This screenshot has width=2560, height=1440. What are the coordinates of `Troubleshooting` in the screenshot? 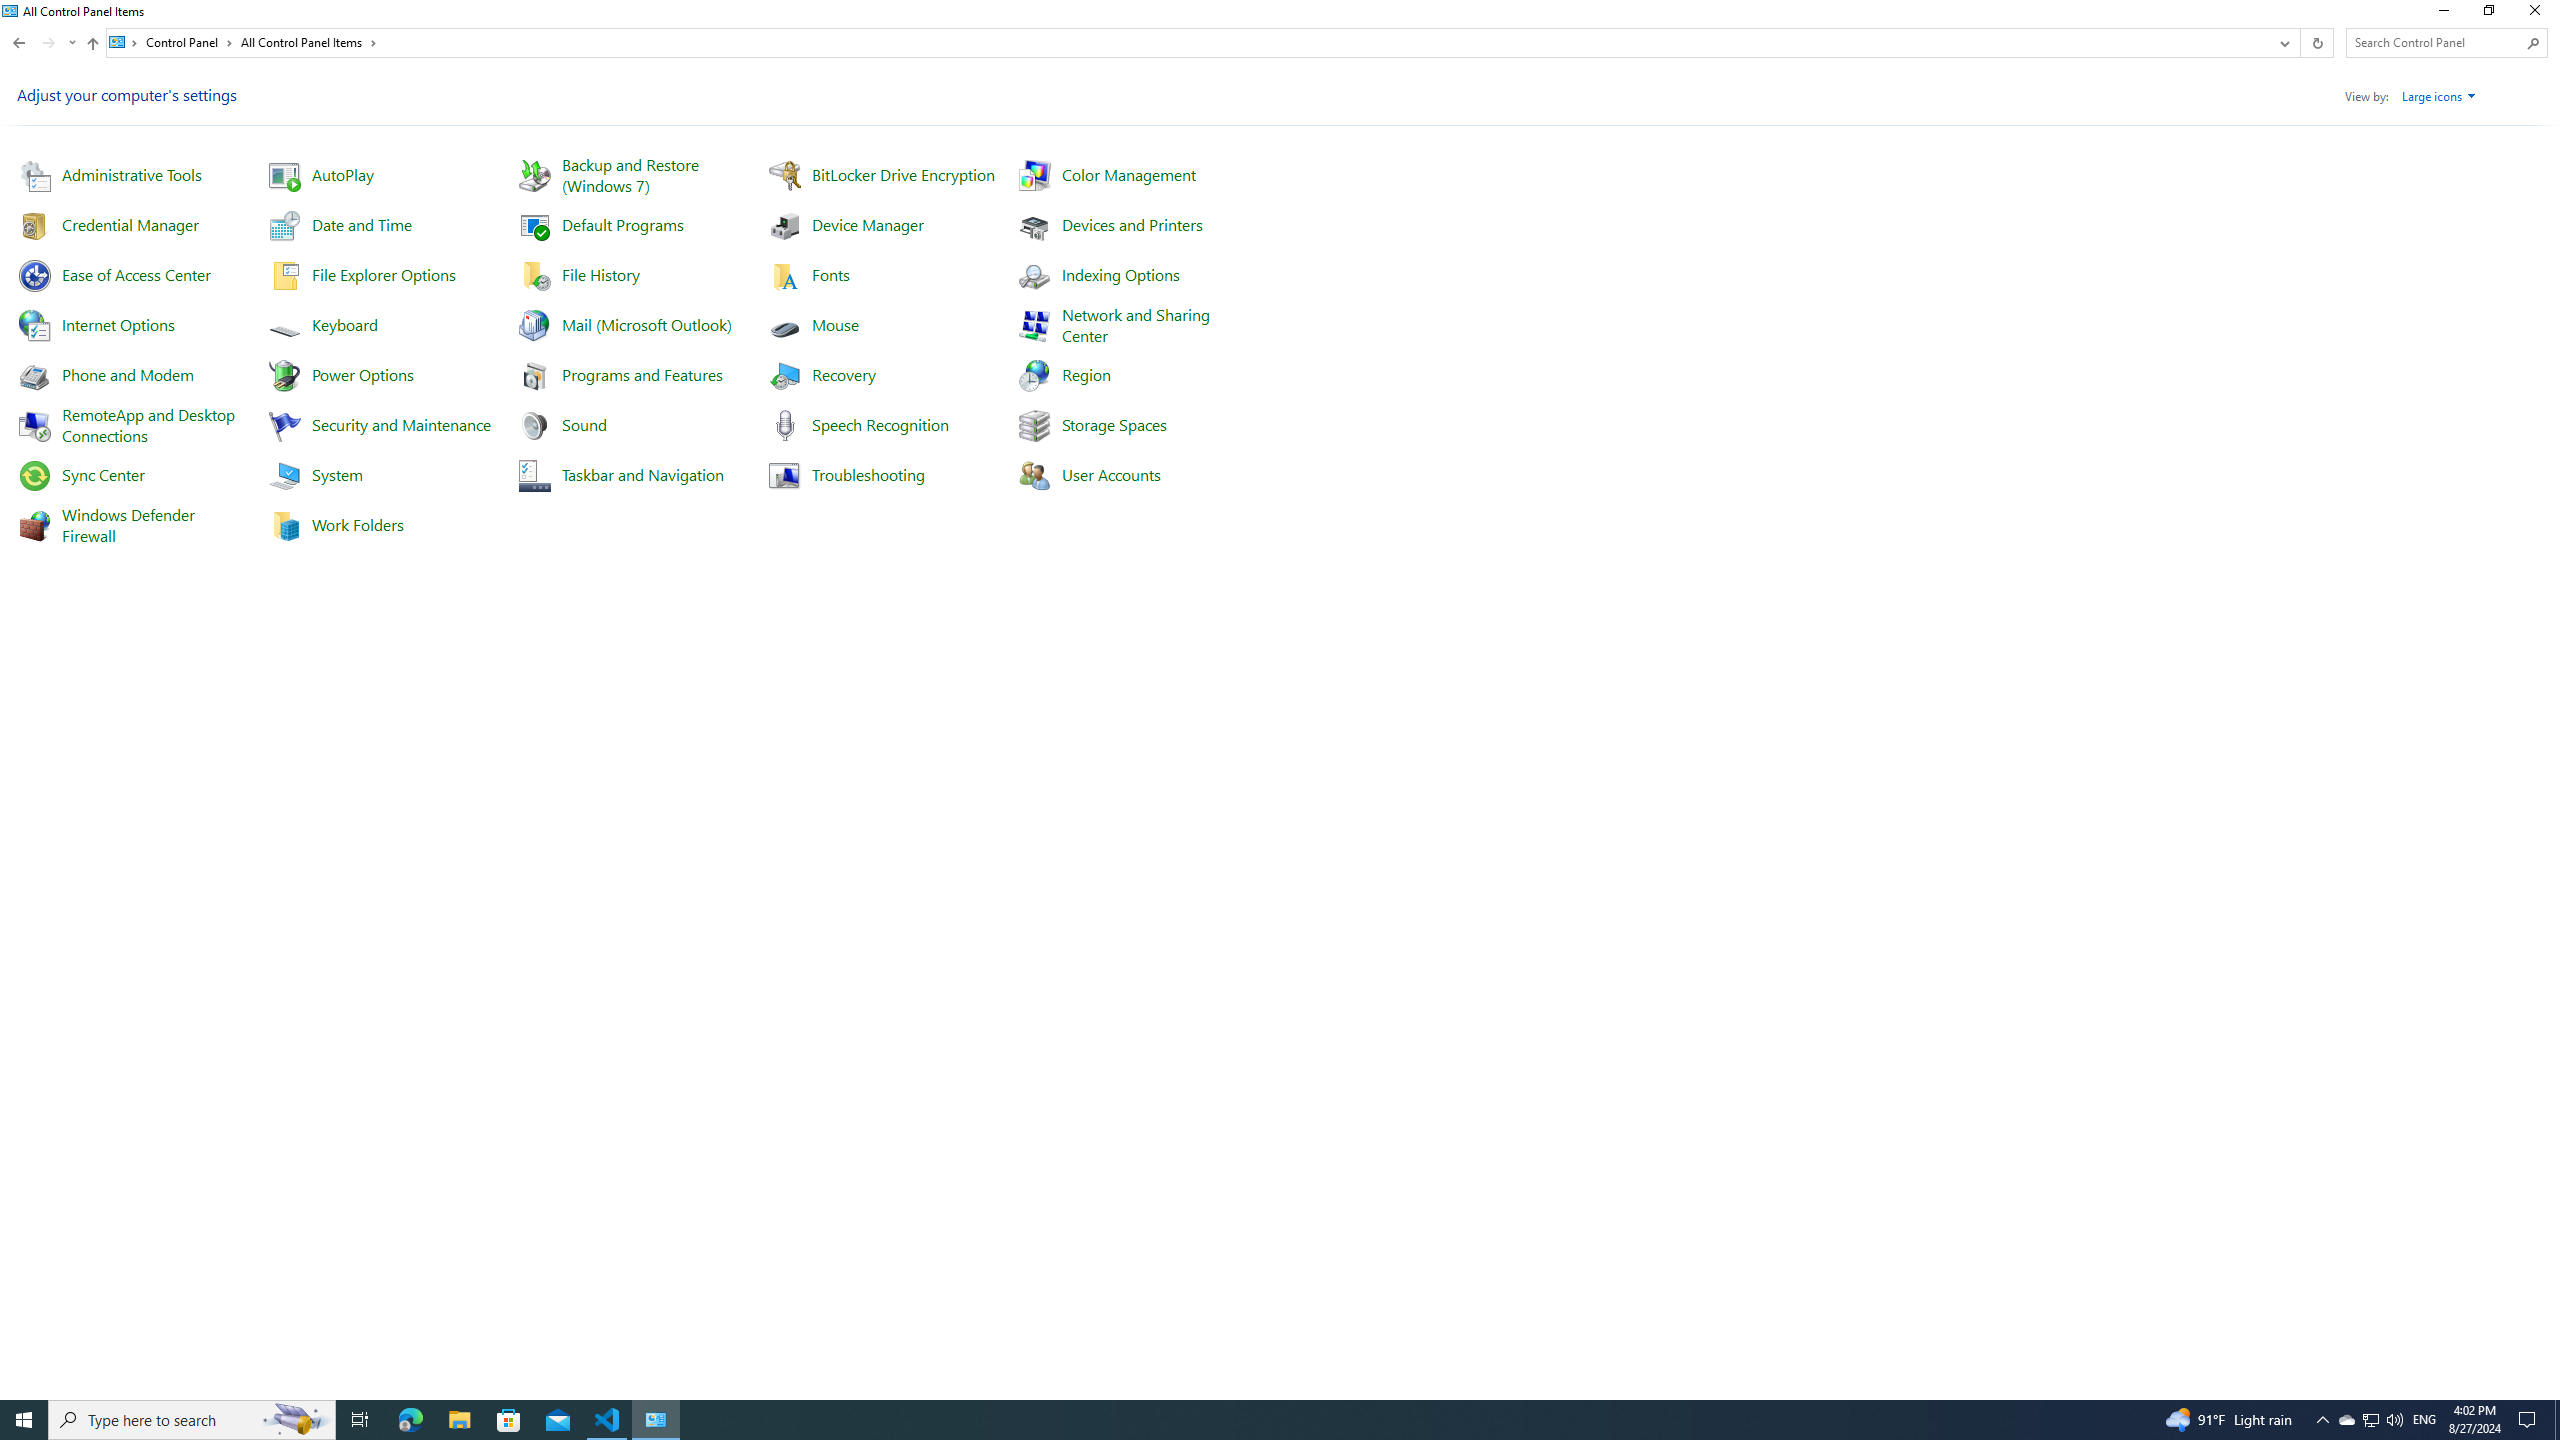 It's located at (867, 474).